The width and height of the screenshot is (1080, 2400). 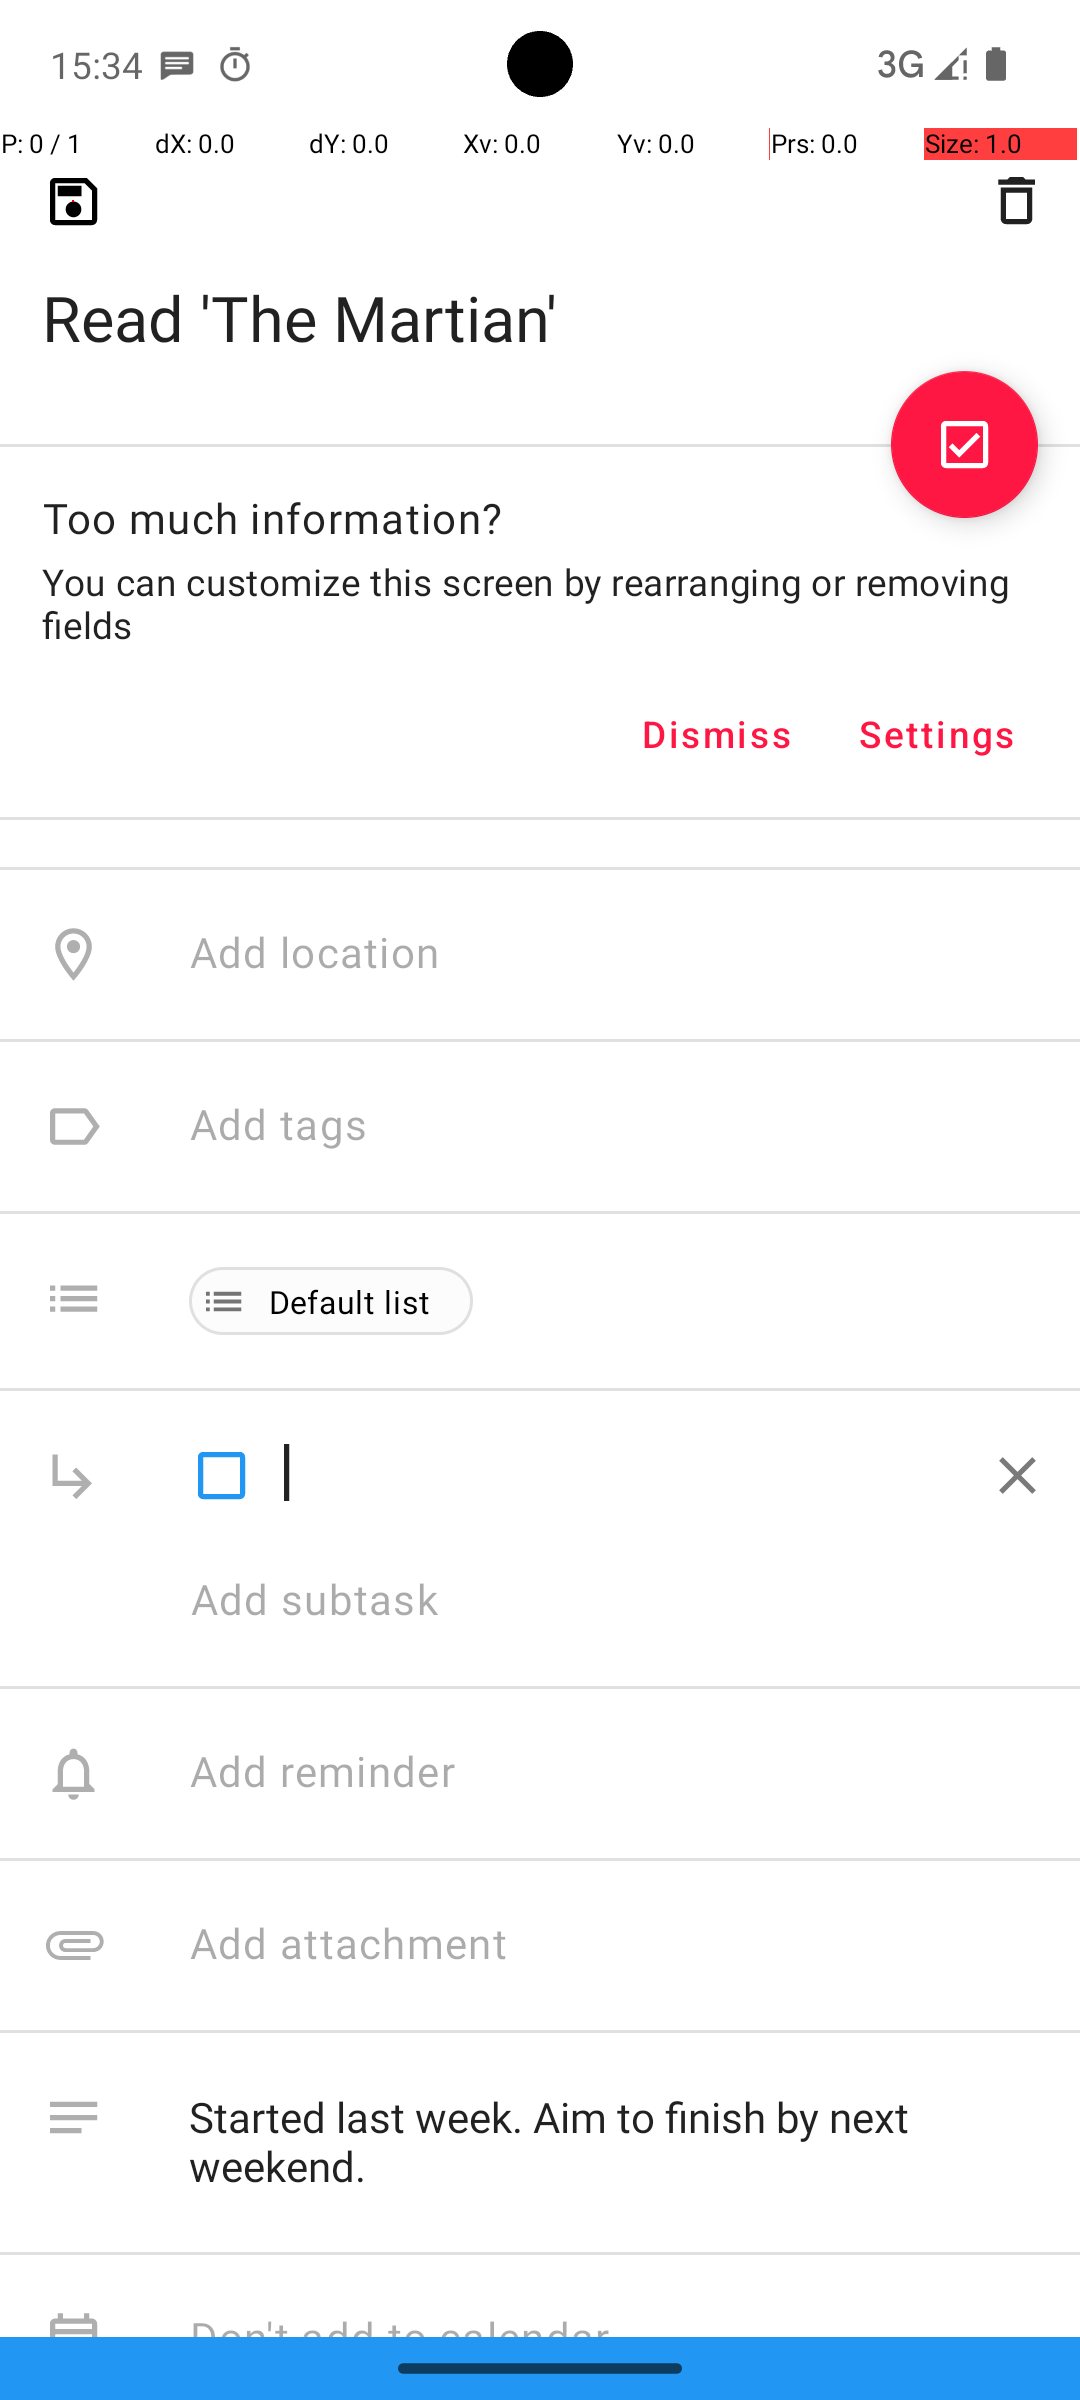 What do you see at coordinates (417, 188) in the screenshot?
I see `Week before due 21:35` at bounding box center [417, 188].